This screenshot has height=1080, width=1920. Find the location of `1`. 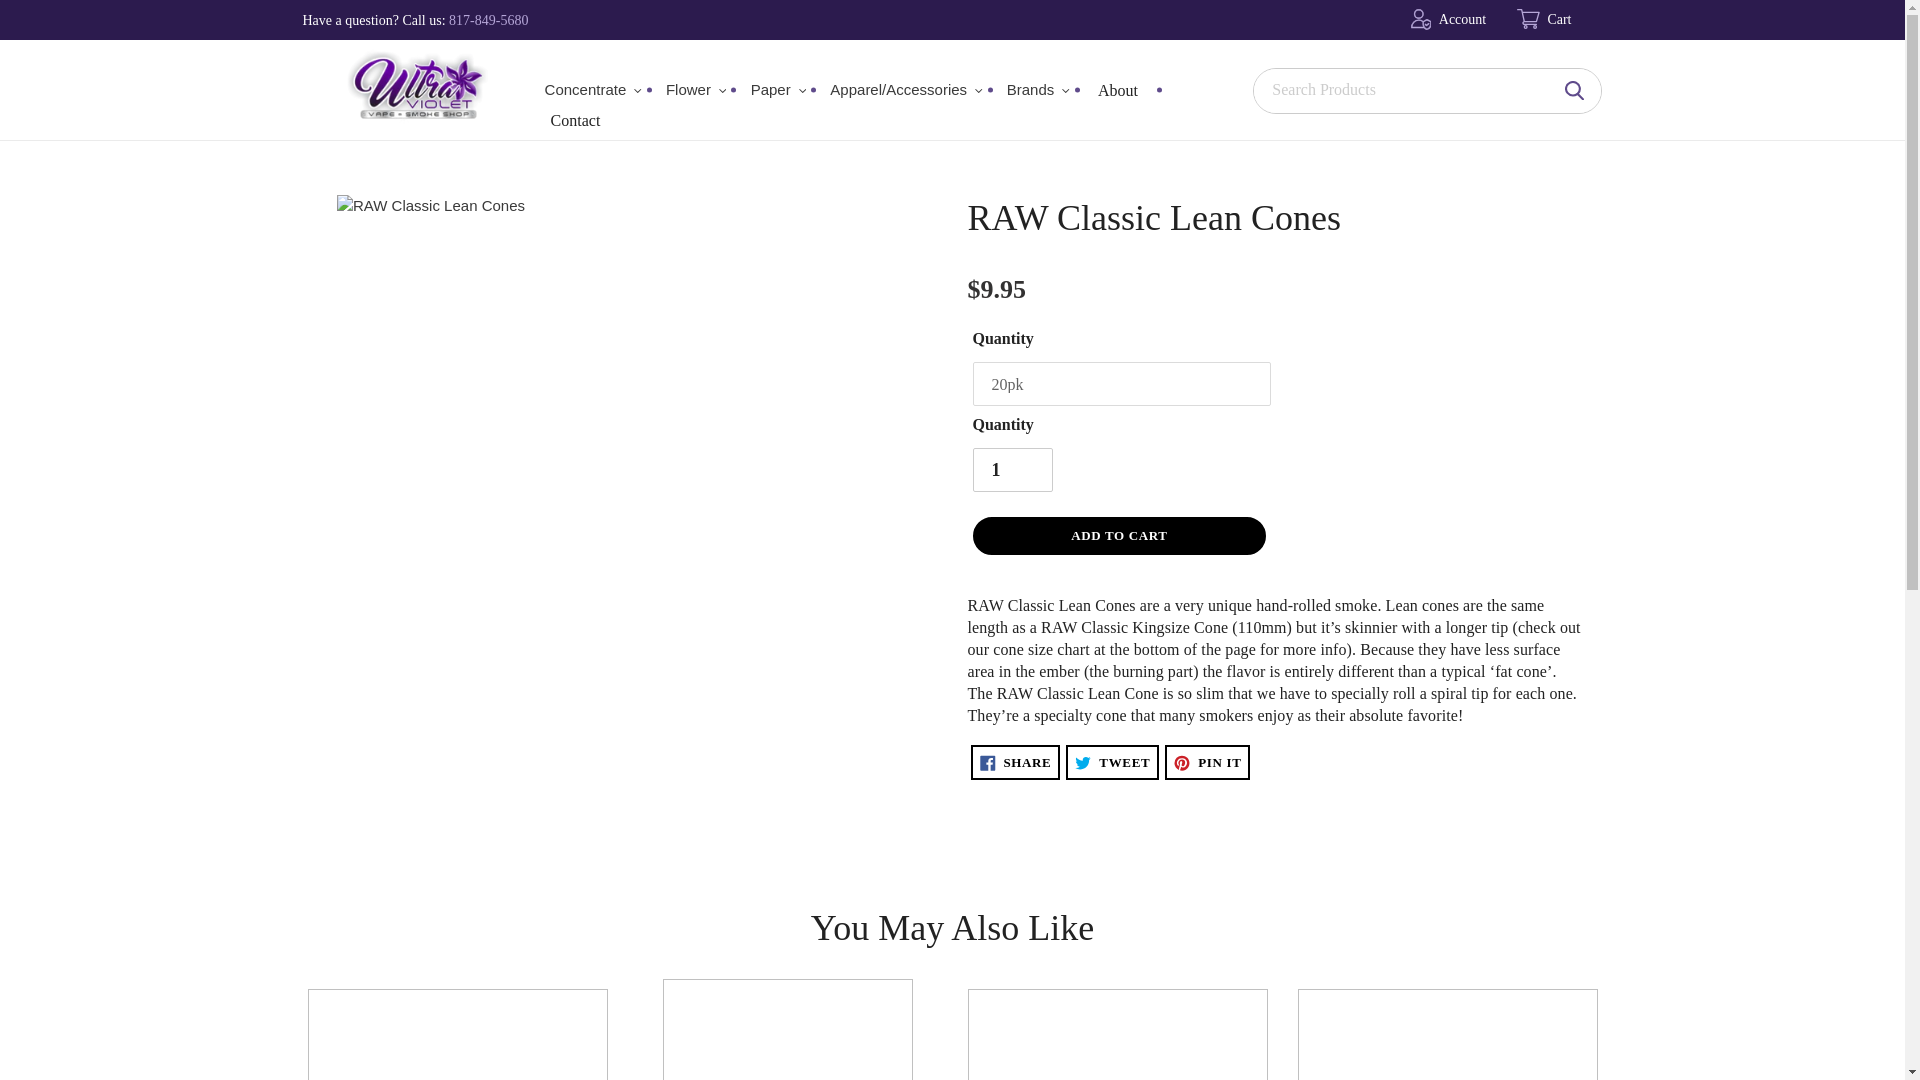

1 is located at coordinates (1012, 470).